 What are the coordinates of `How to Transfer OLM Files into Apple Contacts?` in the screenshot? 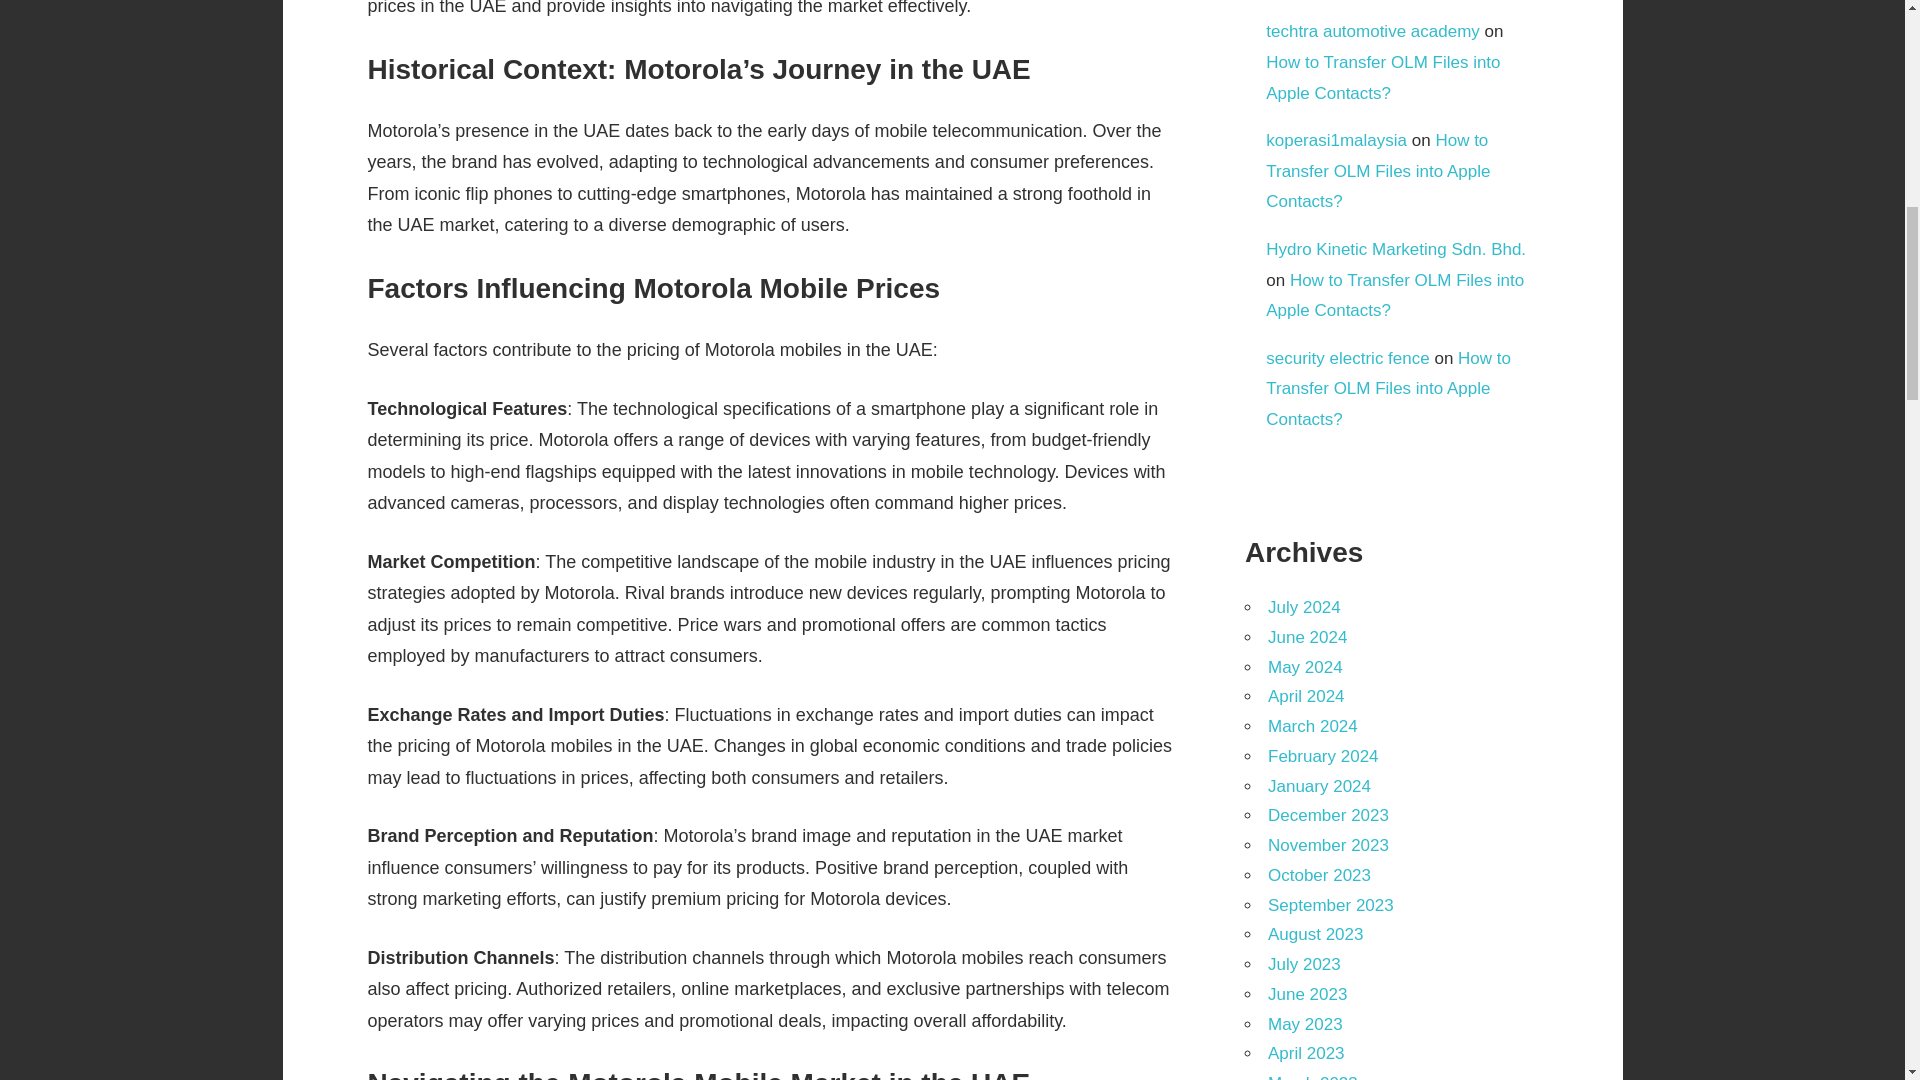 It's located at (1382, 77).